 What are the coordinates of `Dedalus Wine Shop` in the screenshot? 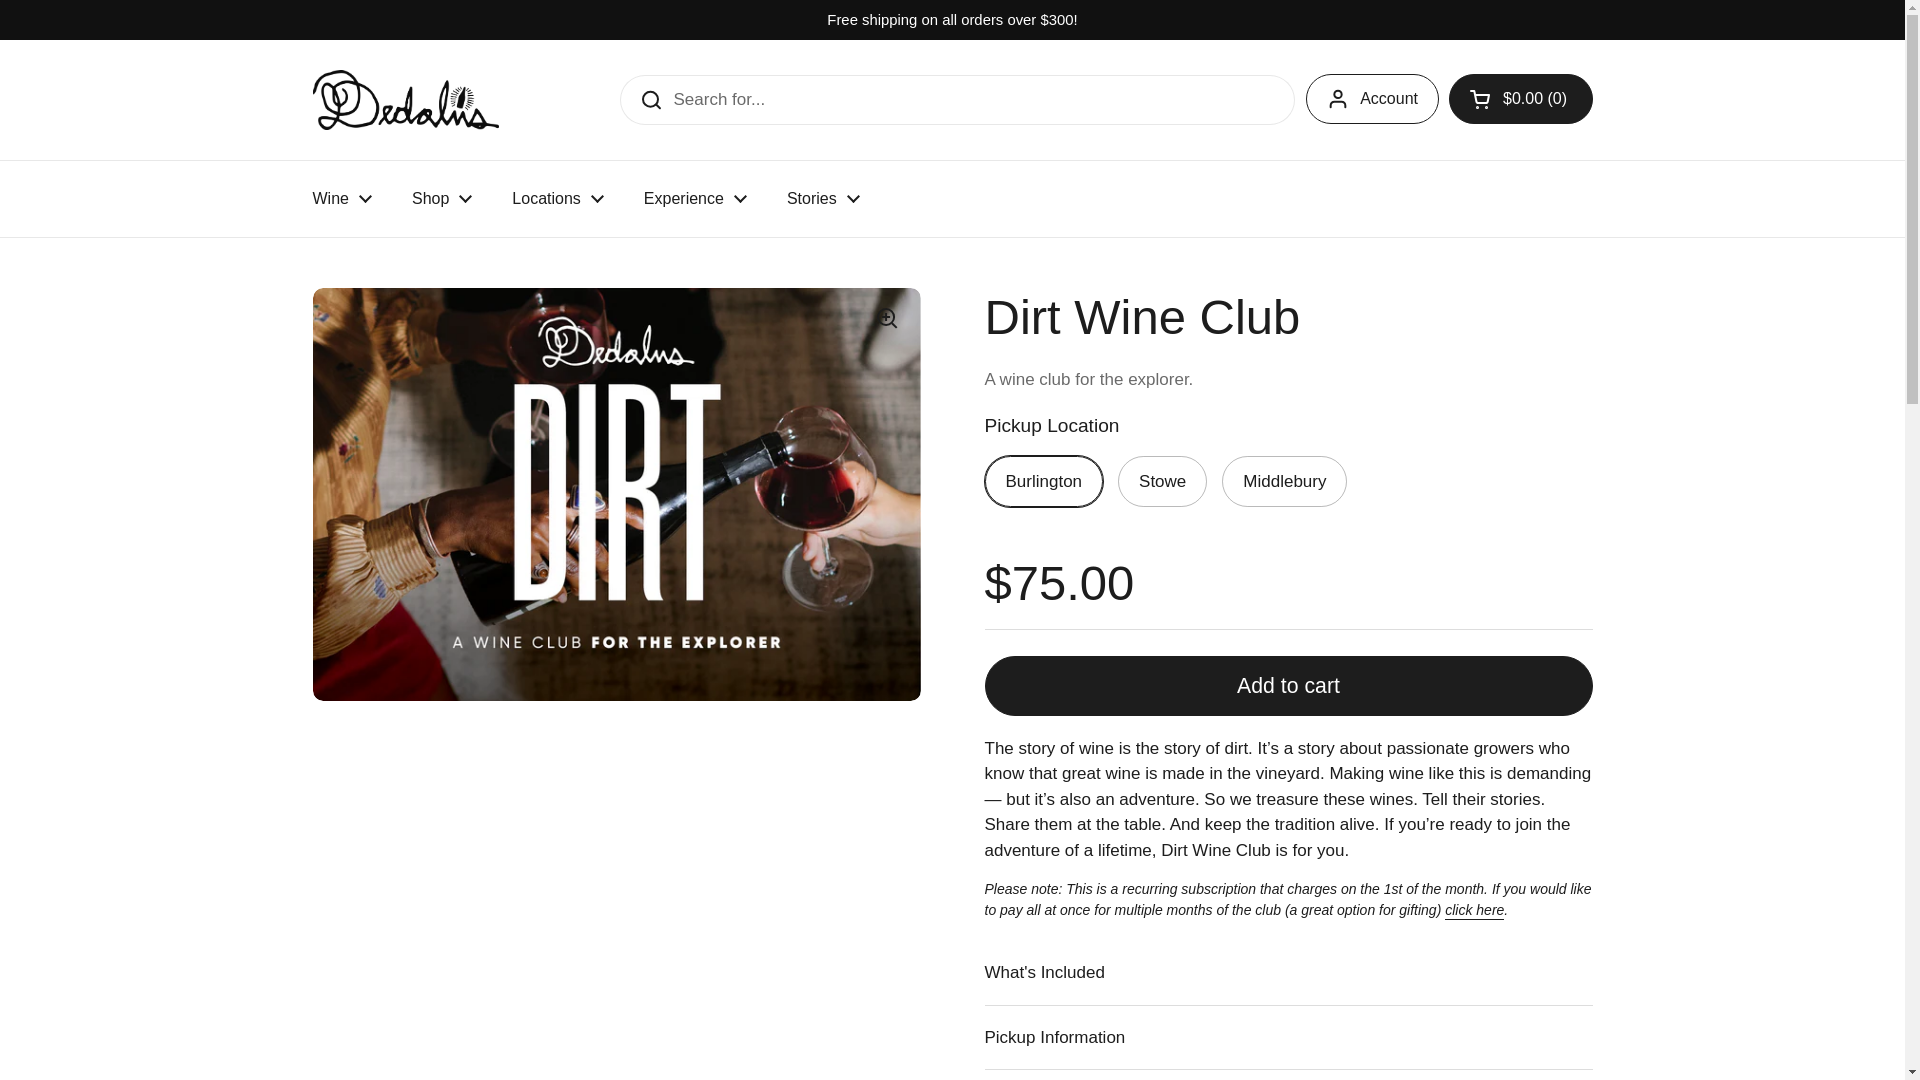 It's located at (404, 100).